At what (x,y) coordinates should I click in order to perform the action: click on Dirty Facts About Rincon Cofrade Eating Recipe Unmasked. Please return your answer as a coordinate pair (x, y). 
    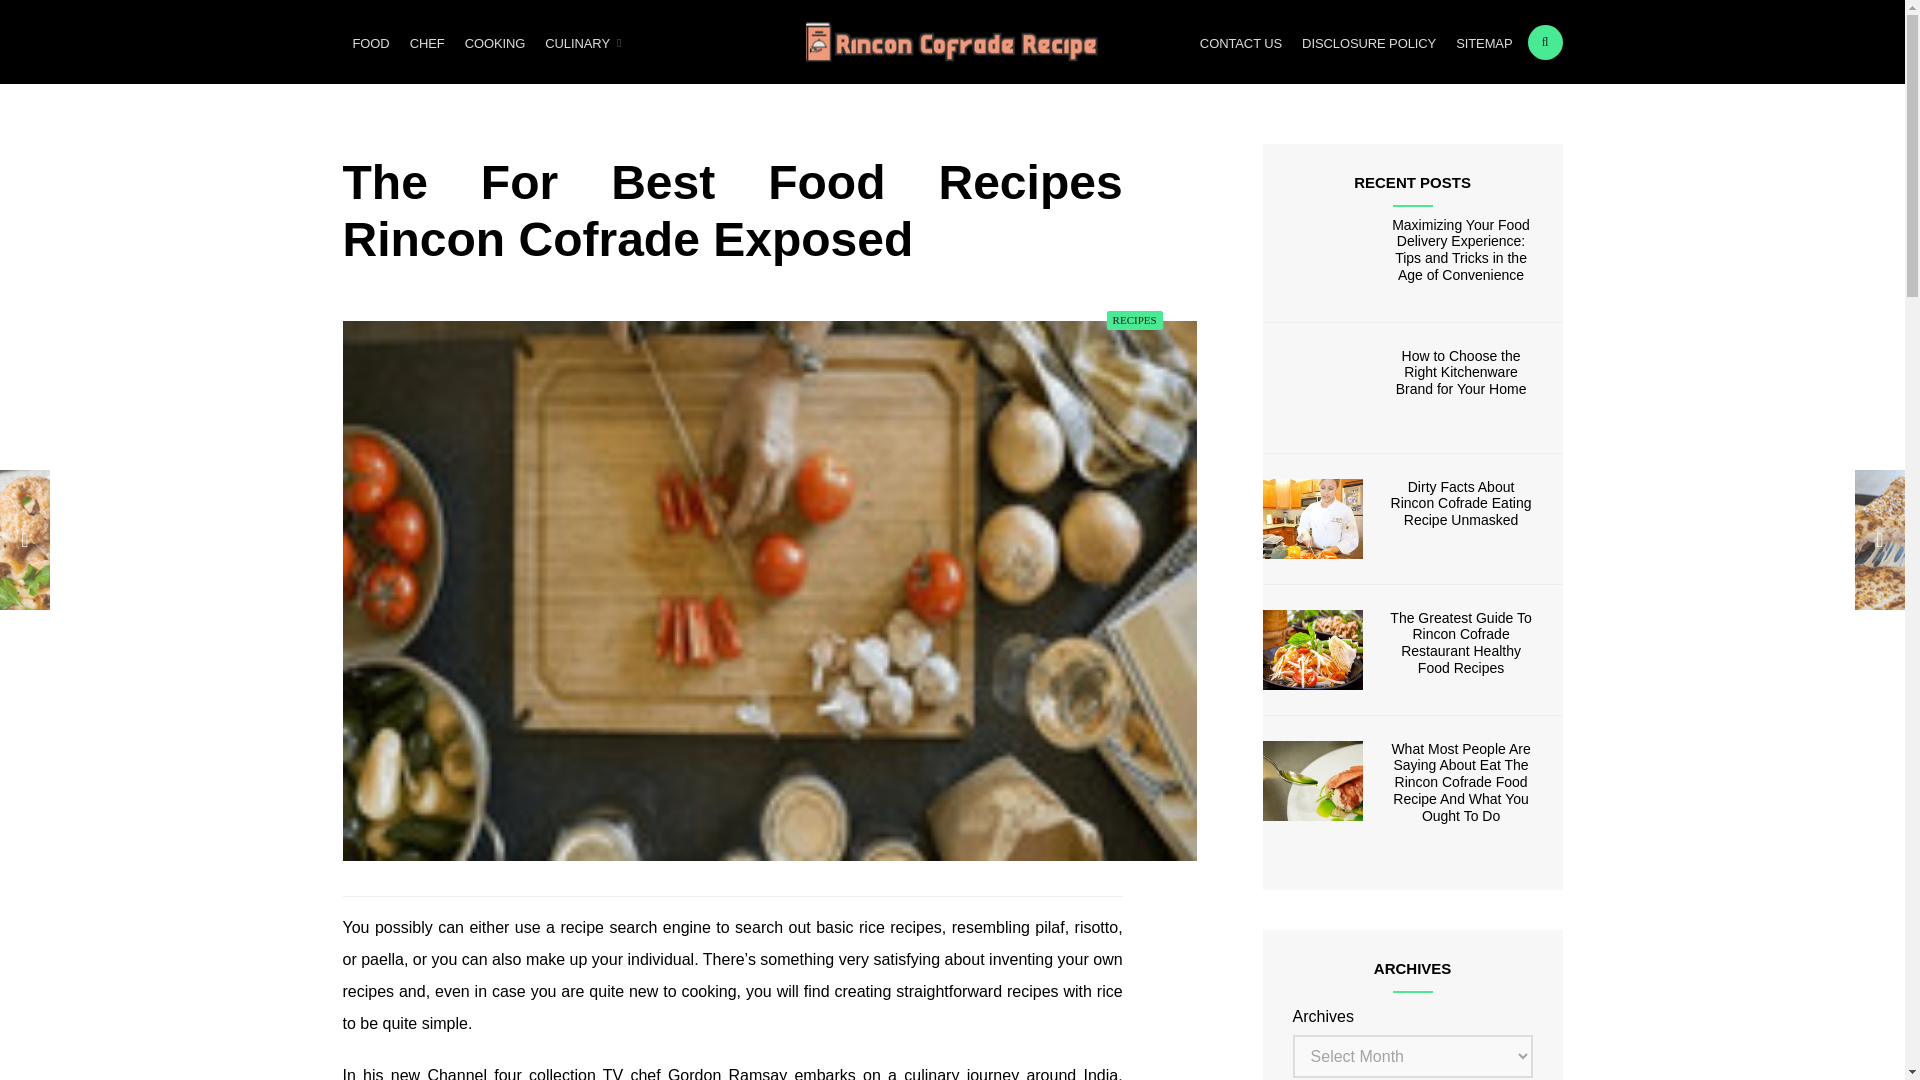
    Looking at the image, I should click on (1461, 504).